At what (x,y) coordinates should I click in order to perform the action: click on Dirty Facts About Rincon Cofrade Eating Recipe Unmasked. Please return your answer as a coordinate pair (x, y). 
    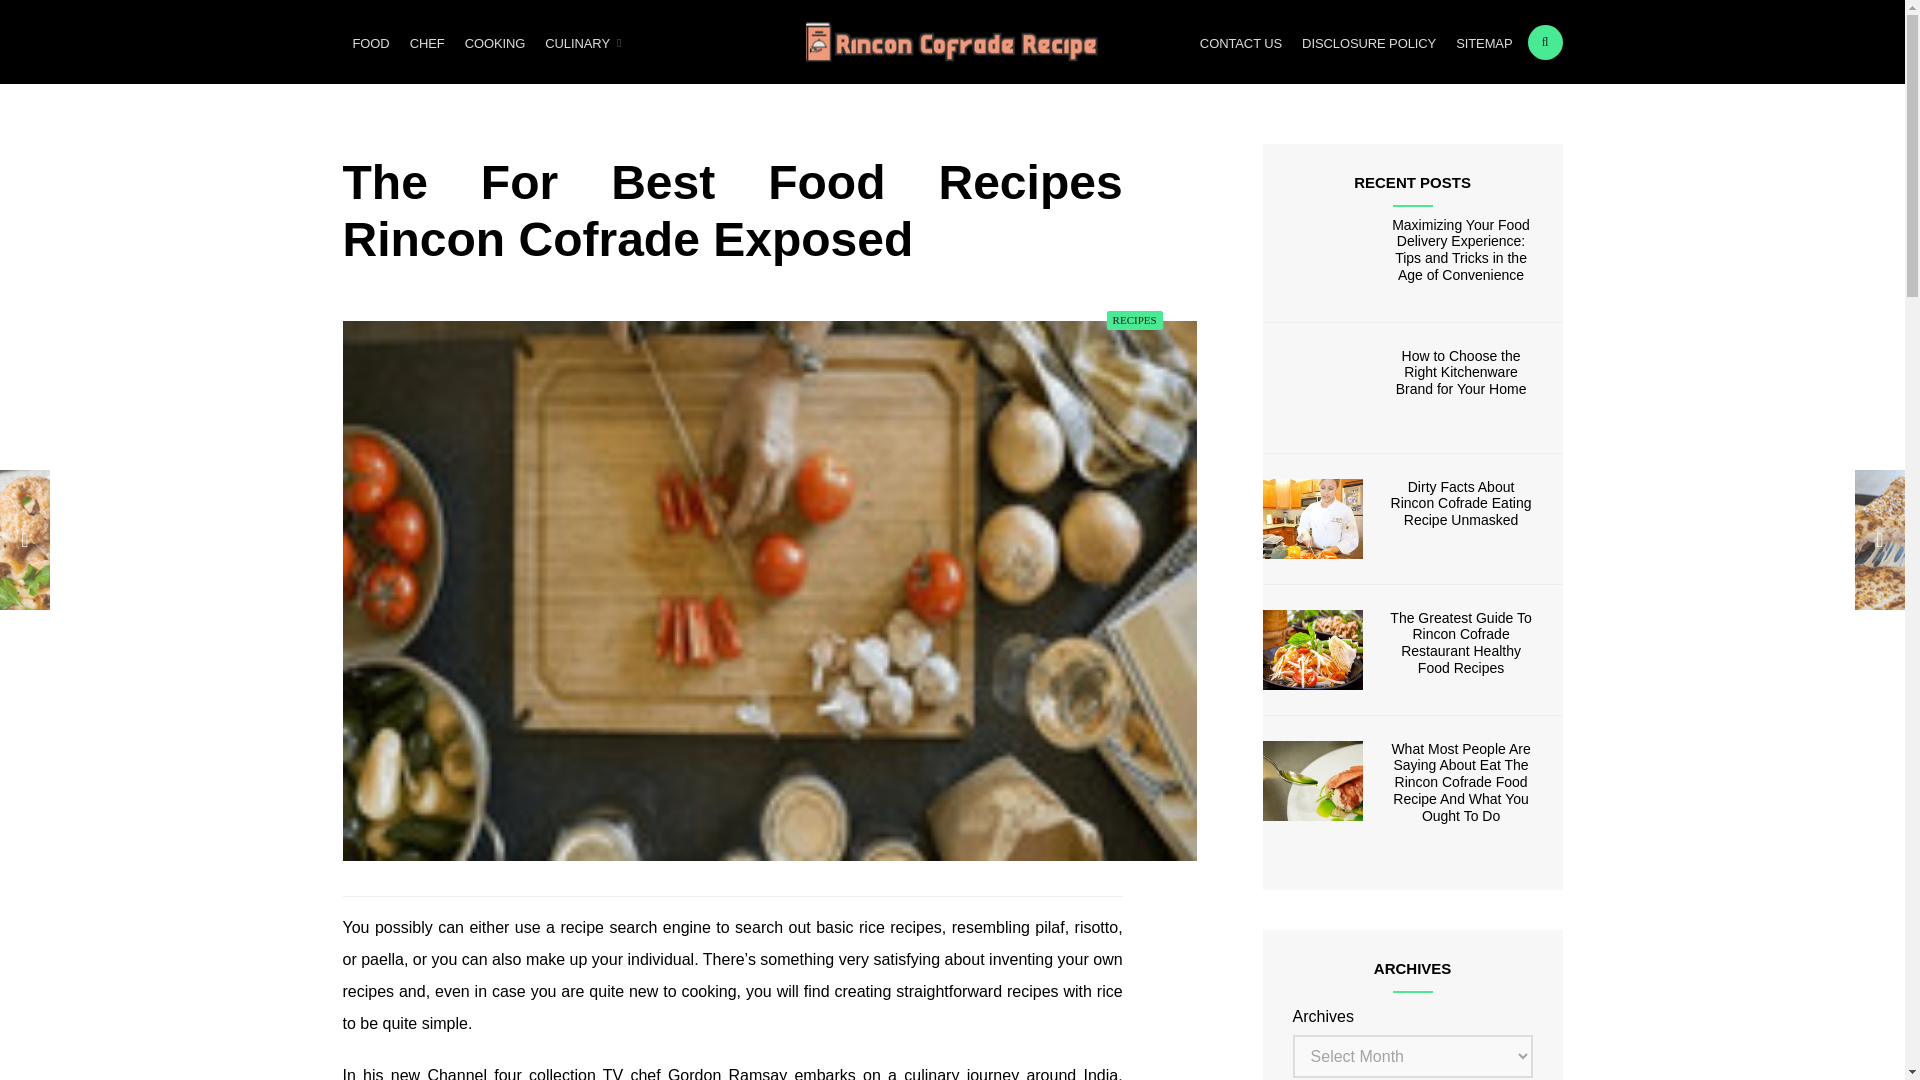
    Looking at the image, I should click on (1461, 504).